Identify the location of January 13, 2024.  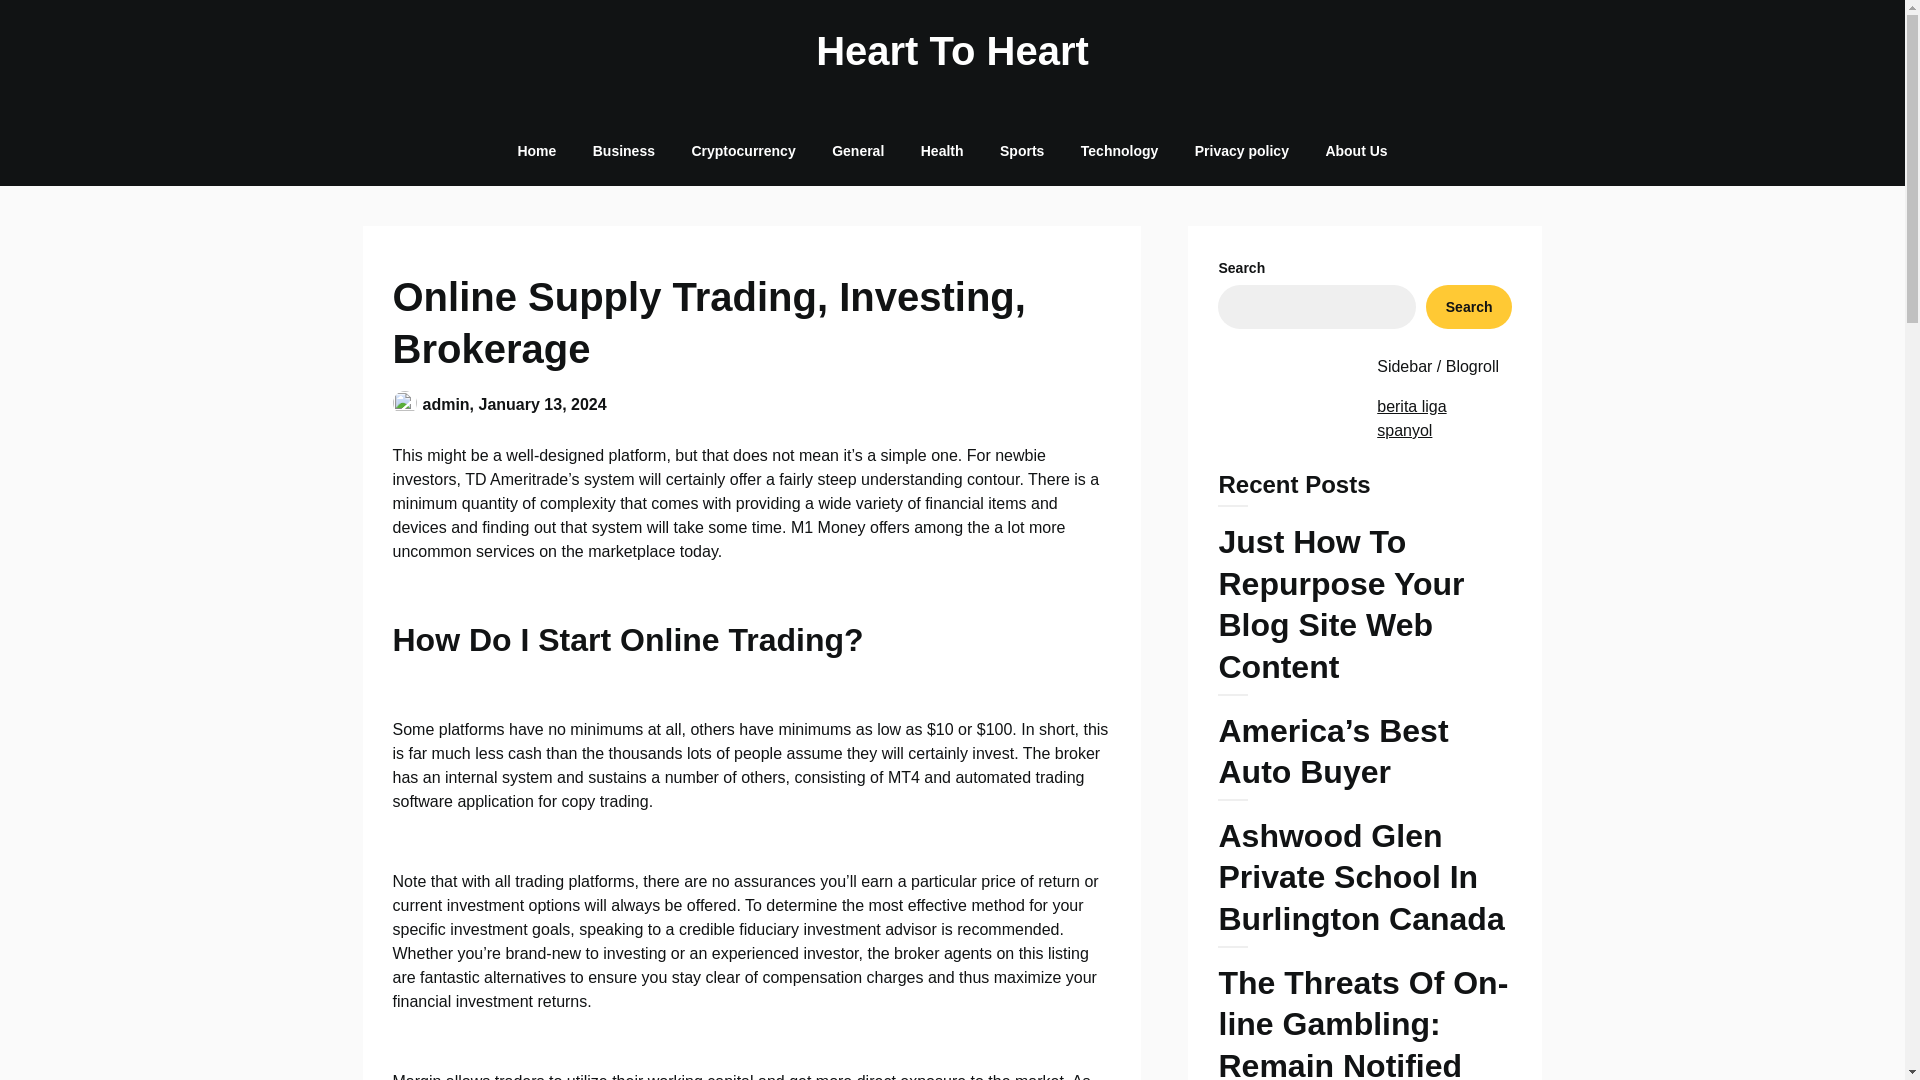
(542, 404).